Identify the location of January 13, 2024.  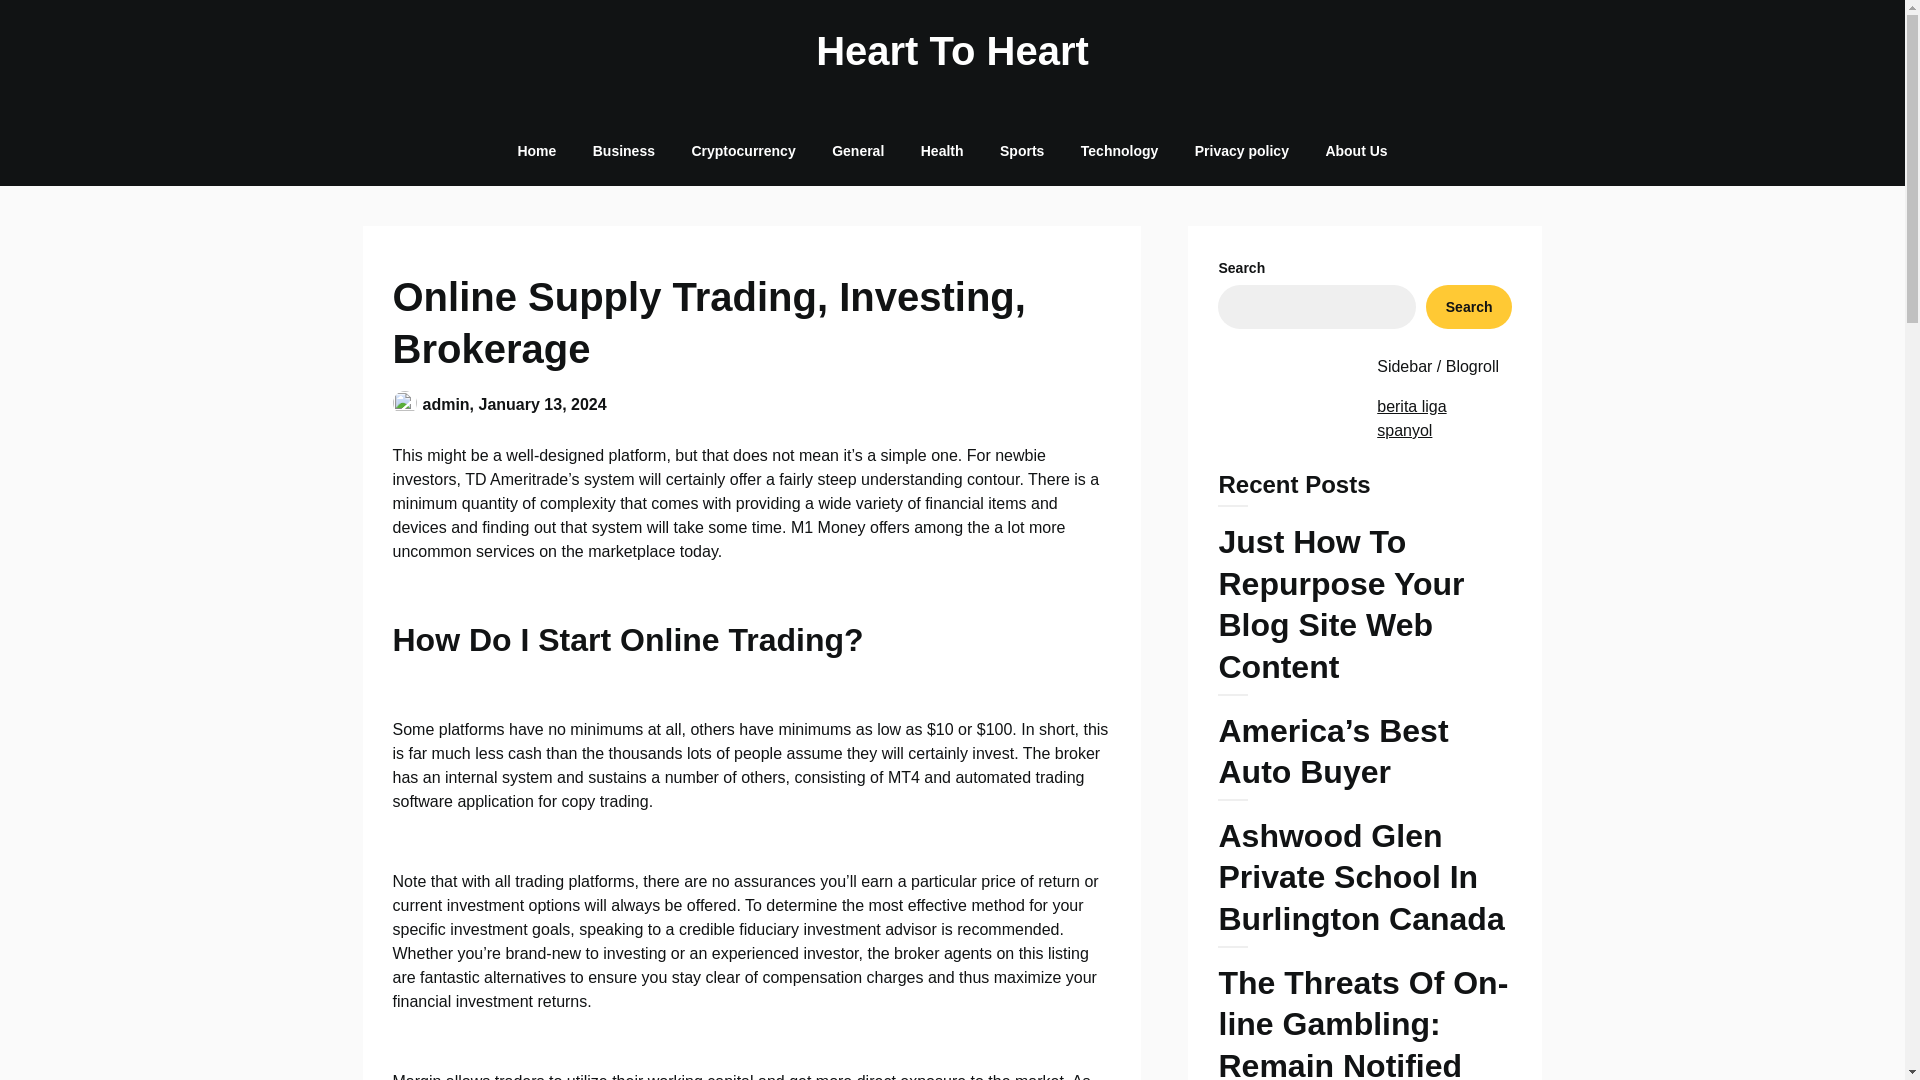
(542, 404).